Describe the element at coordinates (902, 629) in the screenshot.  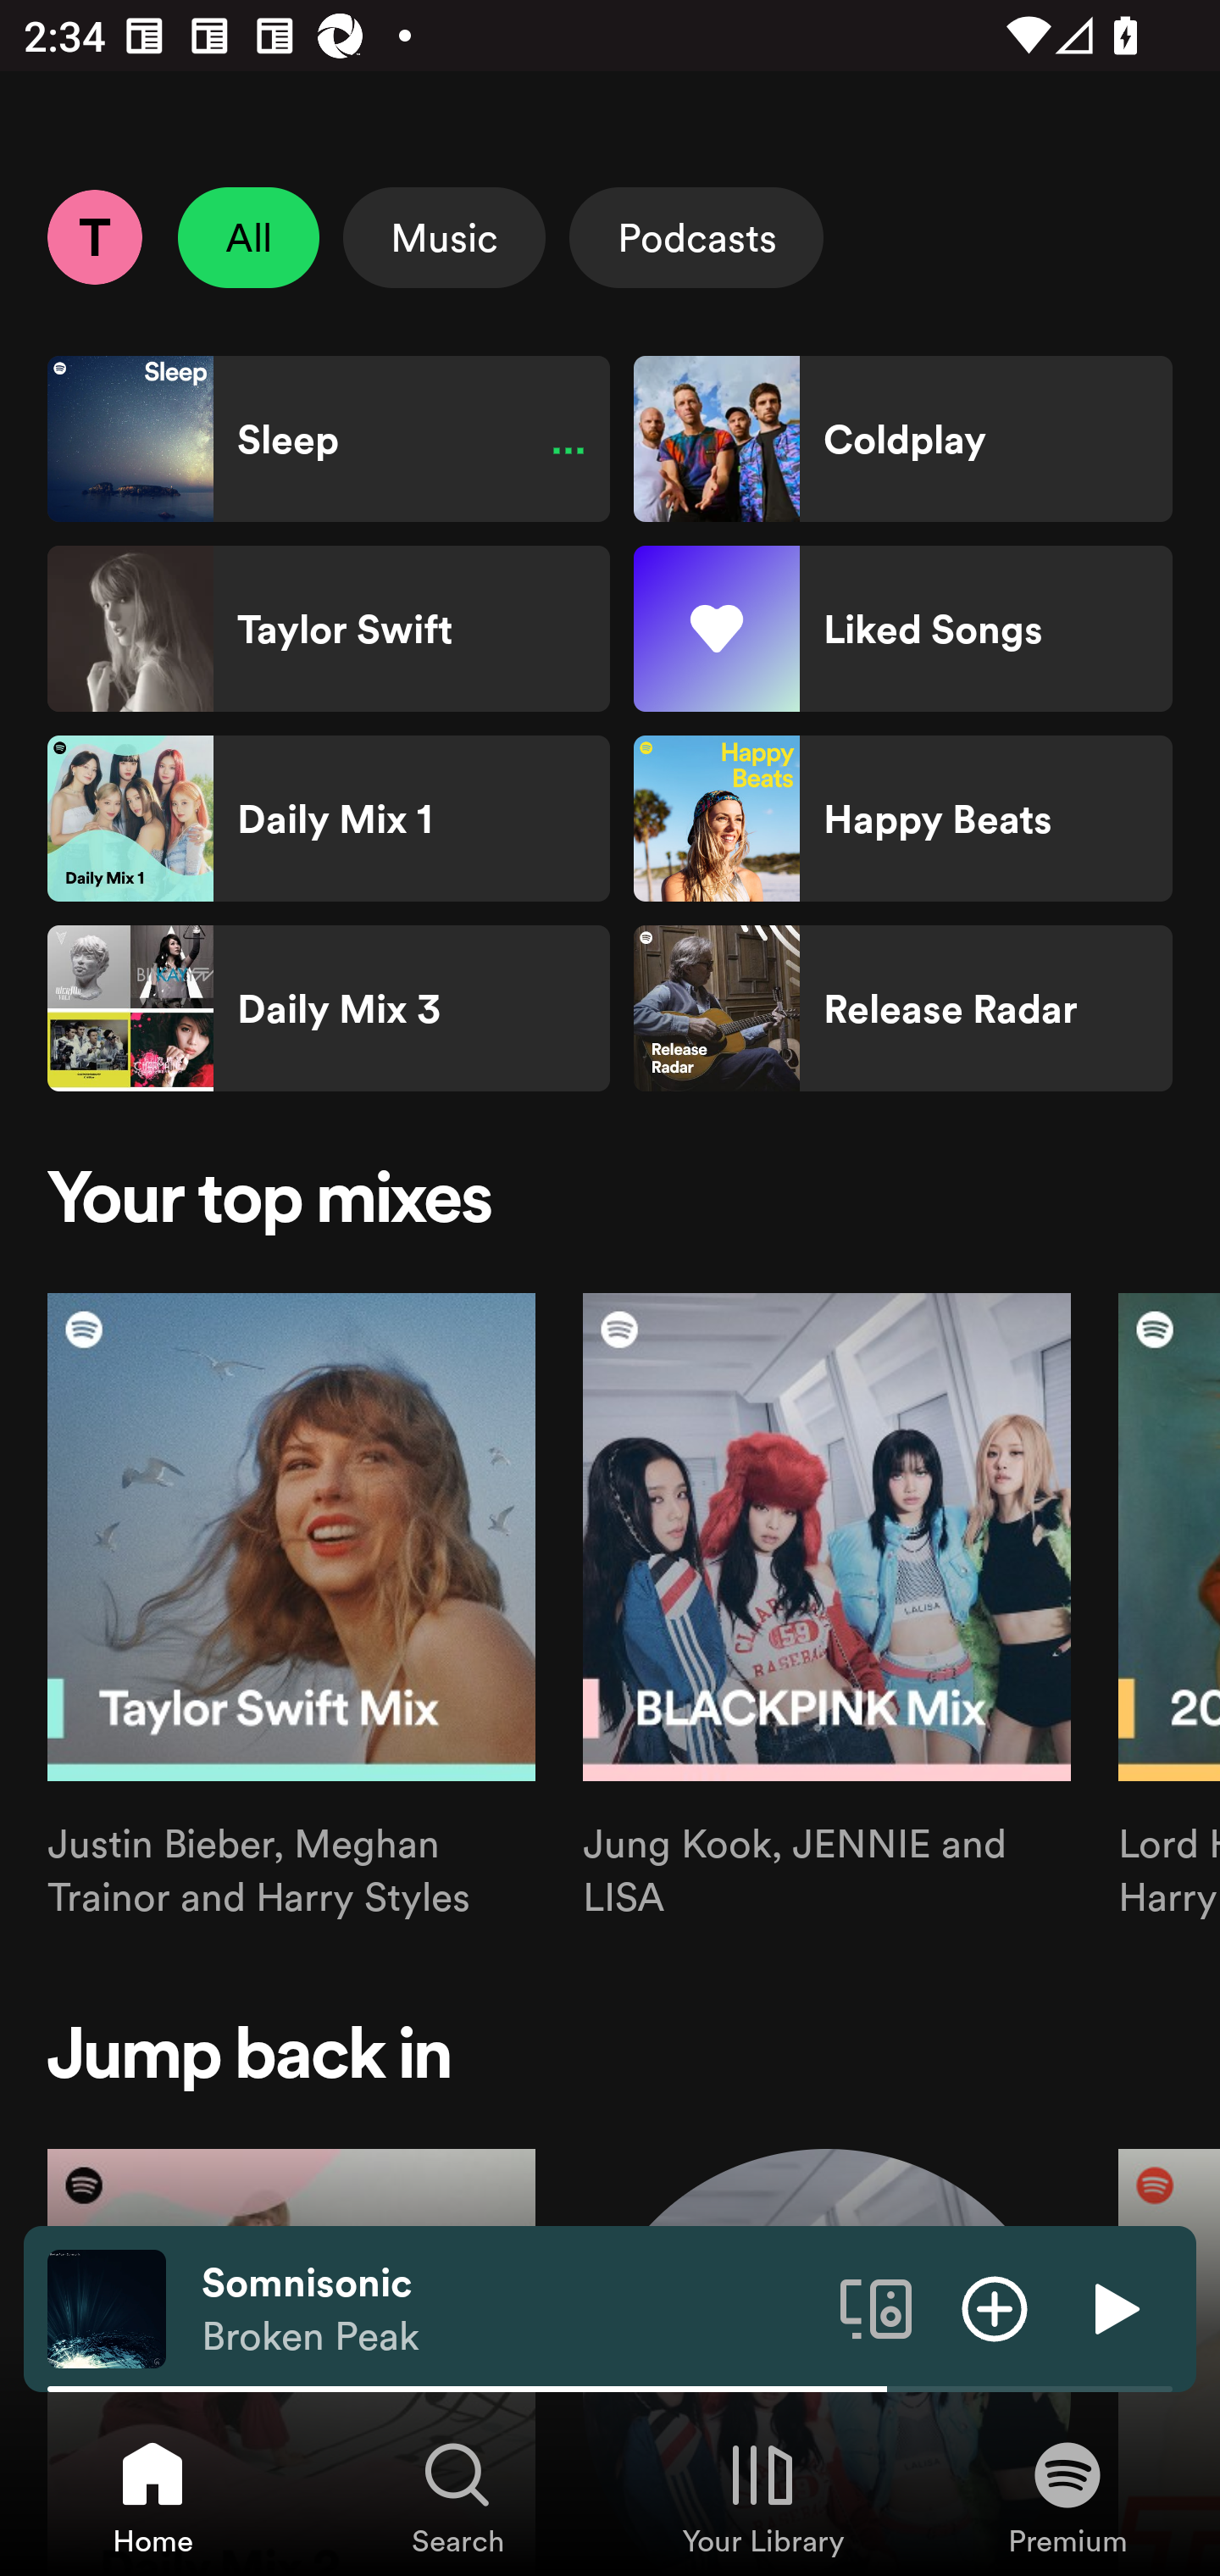
I see `Liked Songs Shortcut Liked Songs` at that location.